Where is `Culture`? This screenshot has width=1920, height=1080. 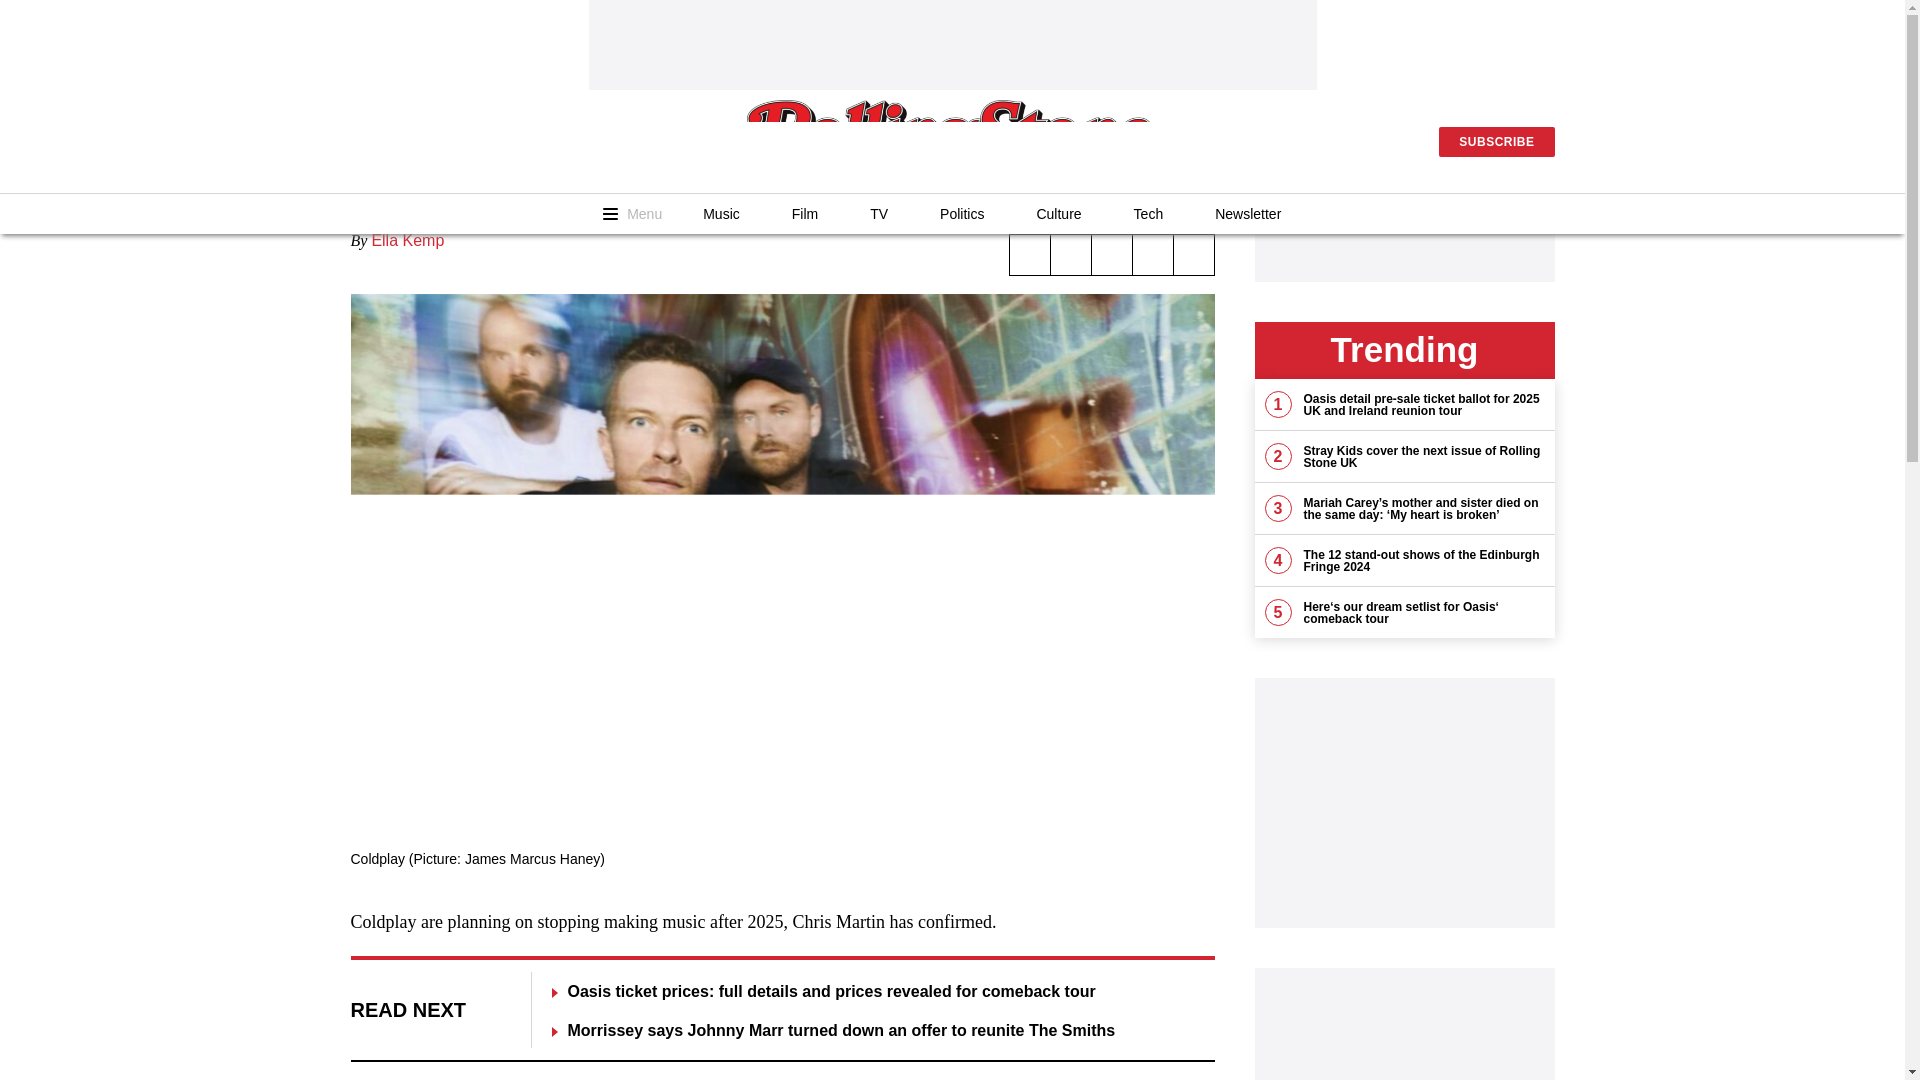 Culture is located at coordinates (1058, 214).